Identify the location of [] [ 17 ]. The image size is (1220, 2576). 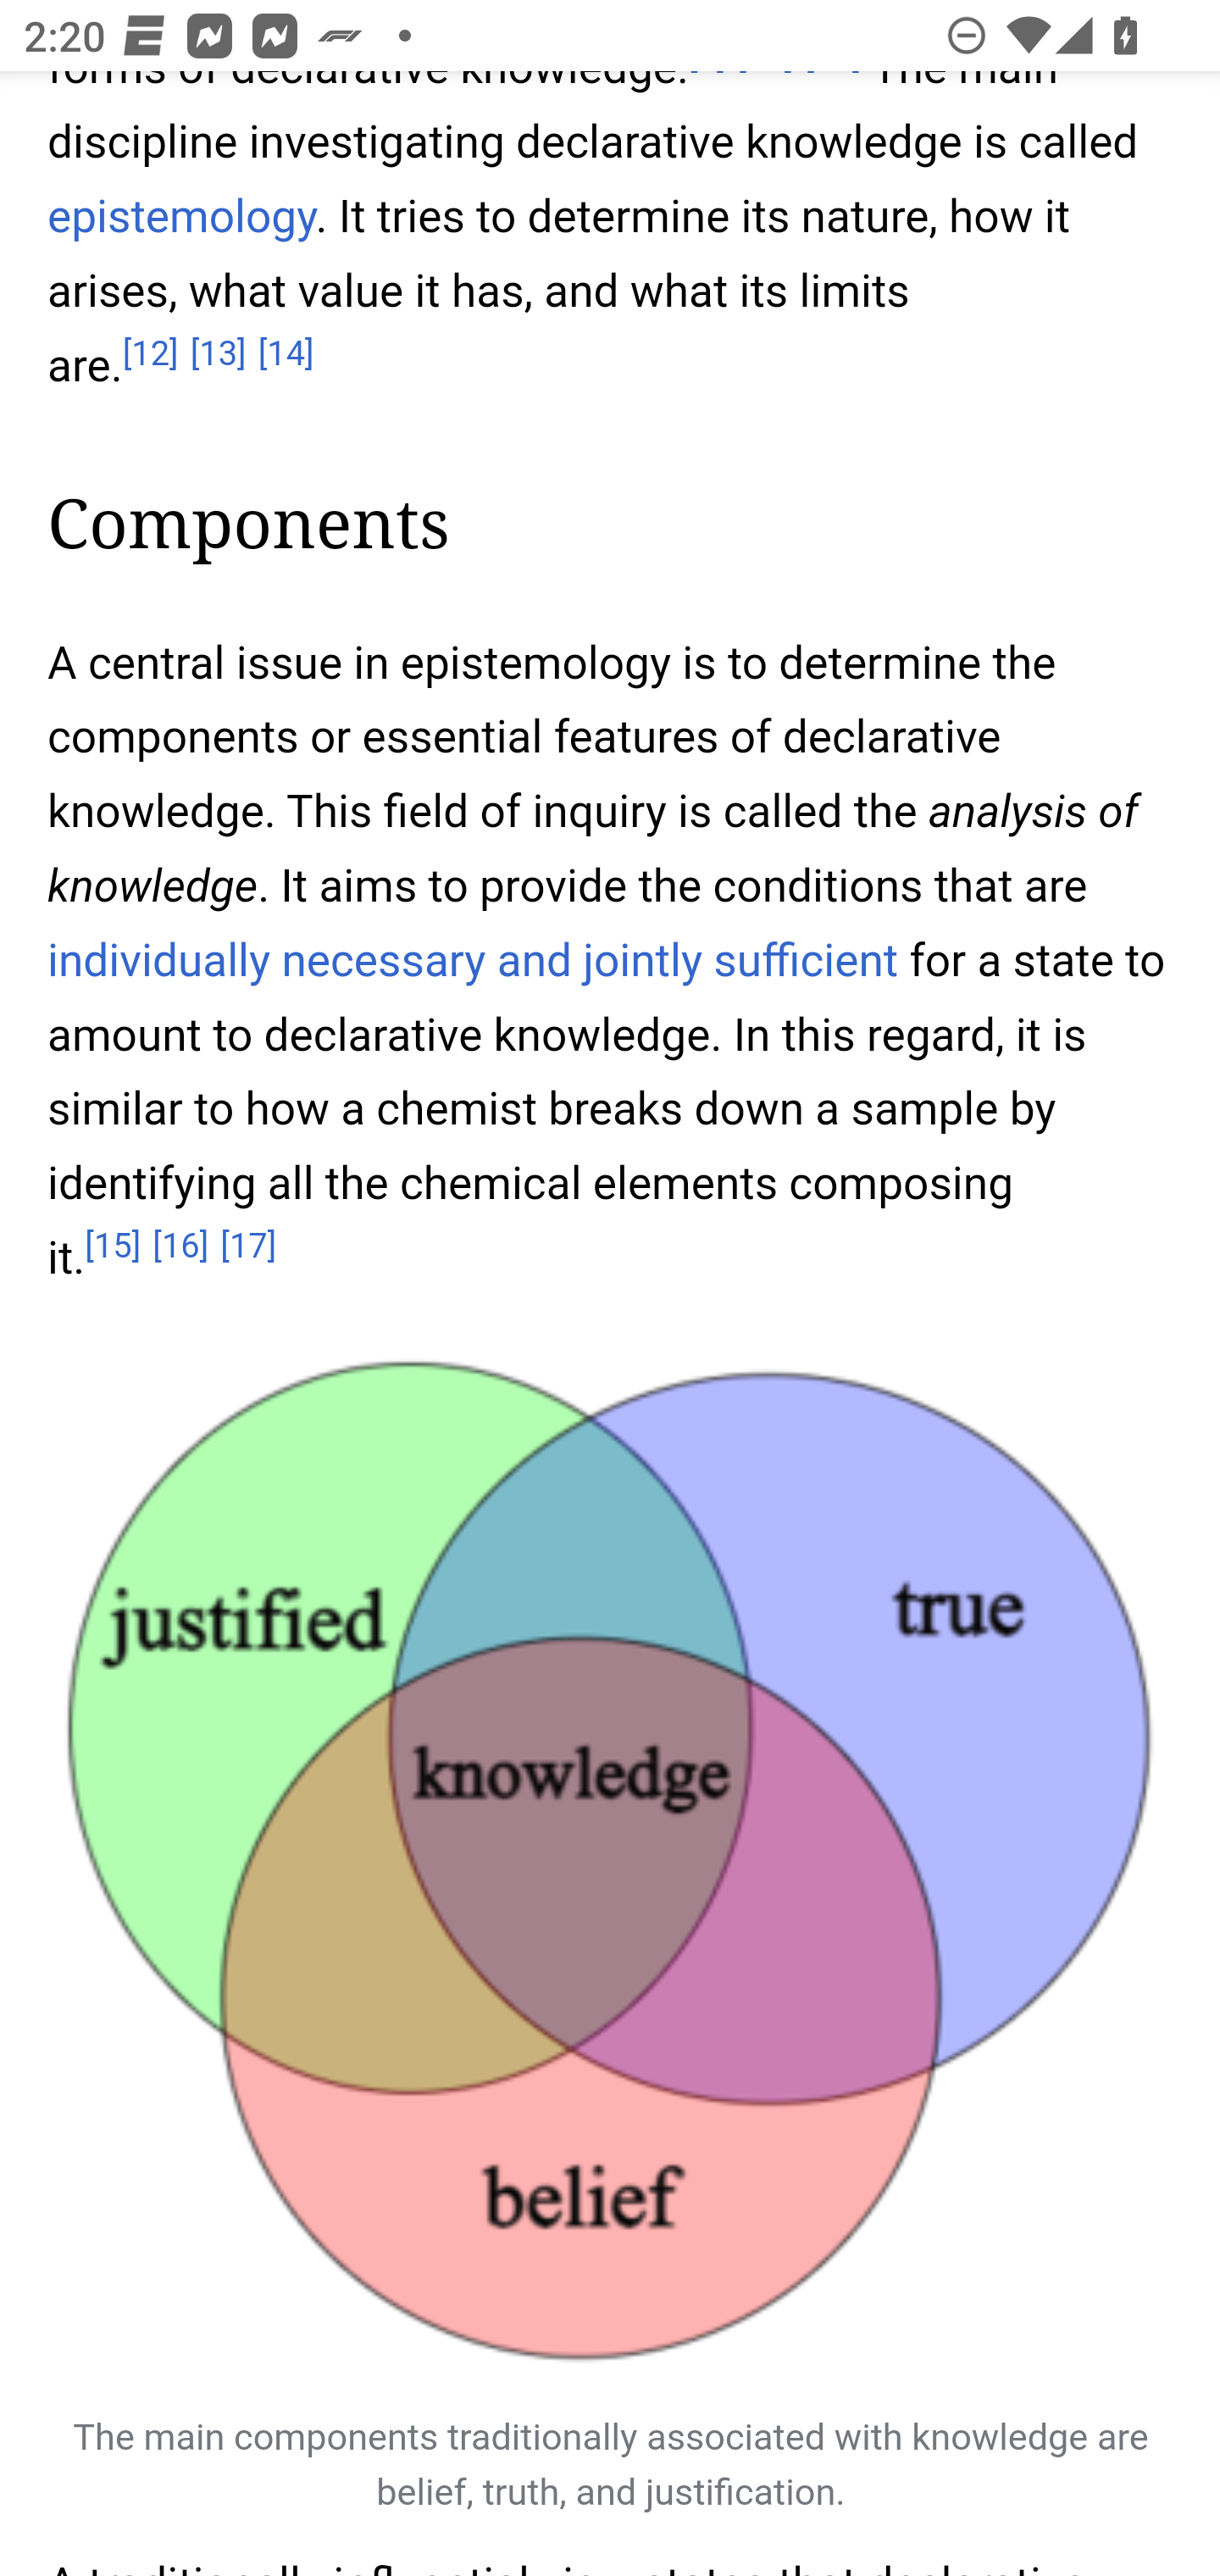
(249, 1249).